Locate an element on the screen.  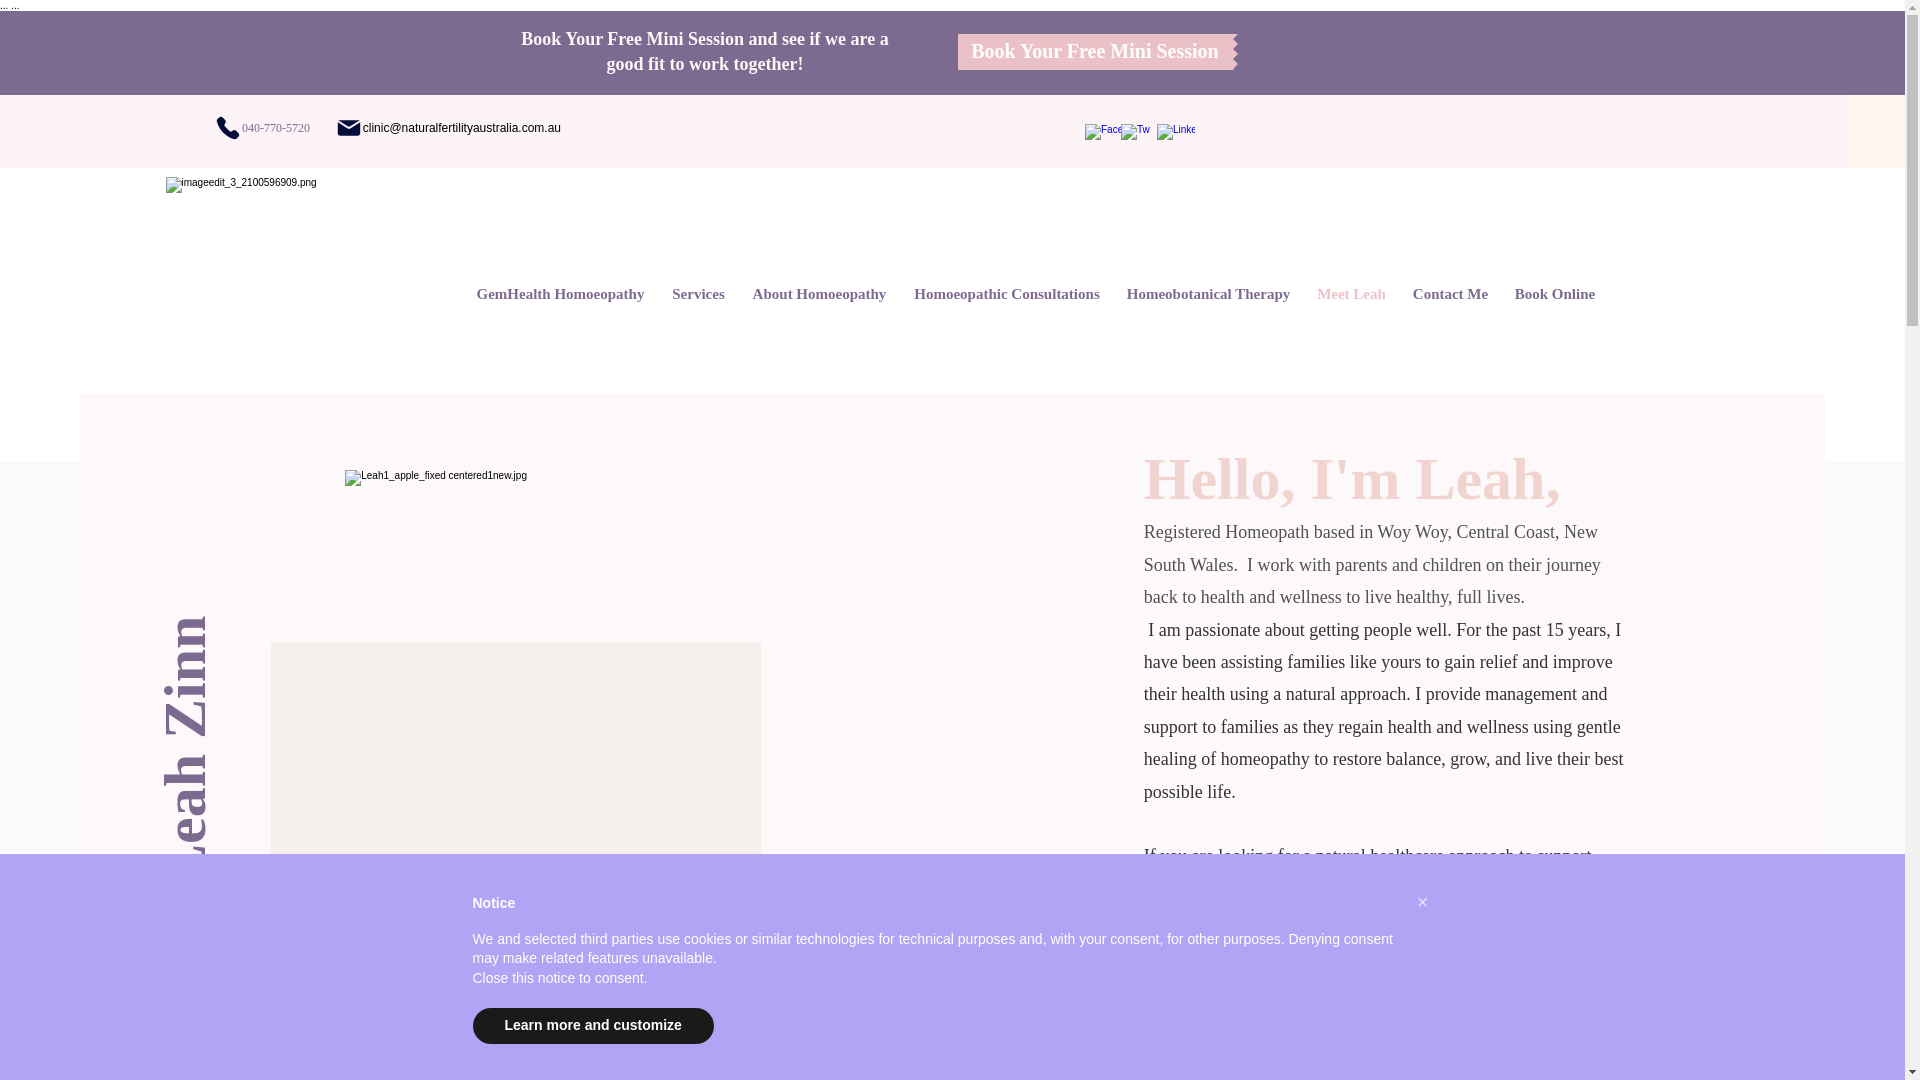
Homoeopathic Consultations is located at coordinates (1006, 294).